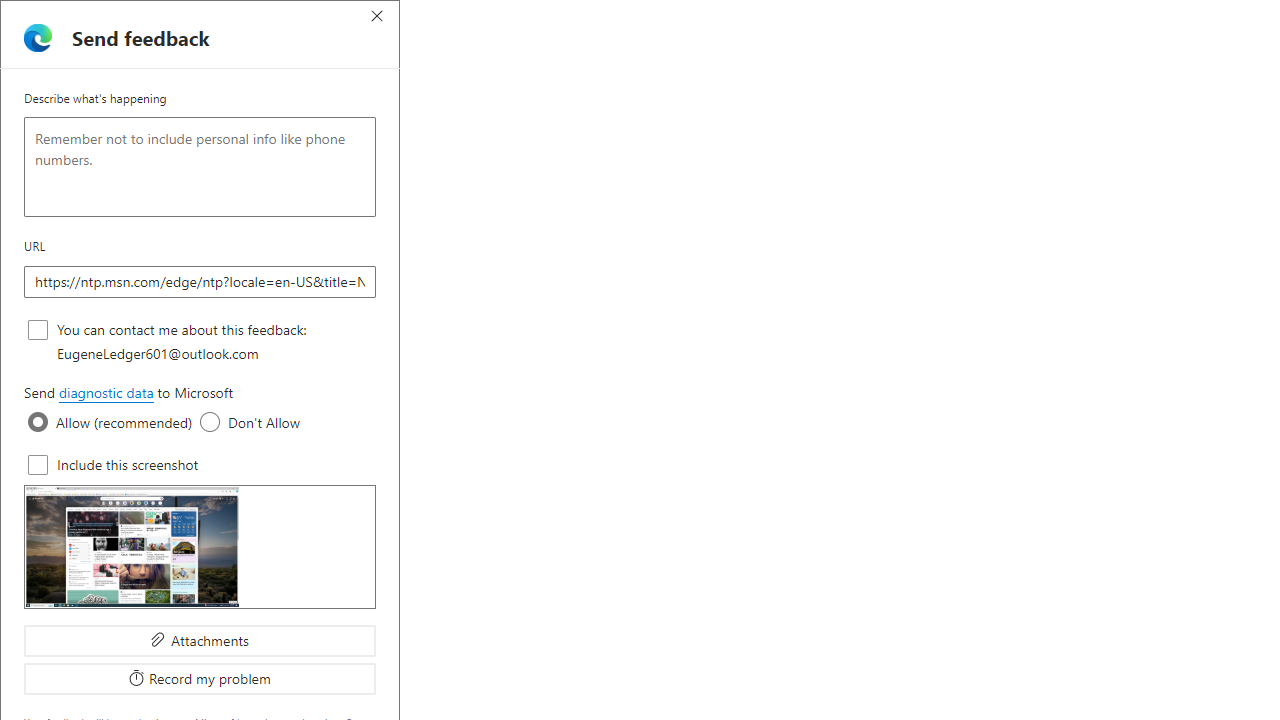 Image resolution: width=1280 pixels, height=720 pixels. Describe the element at coordinates (126, 53) in the screenshot. I see `View site information` at that location.